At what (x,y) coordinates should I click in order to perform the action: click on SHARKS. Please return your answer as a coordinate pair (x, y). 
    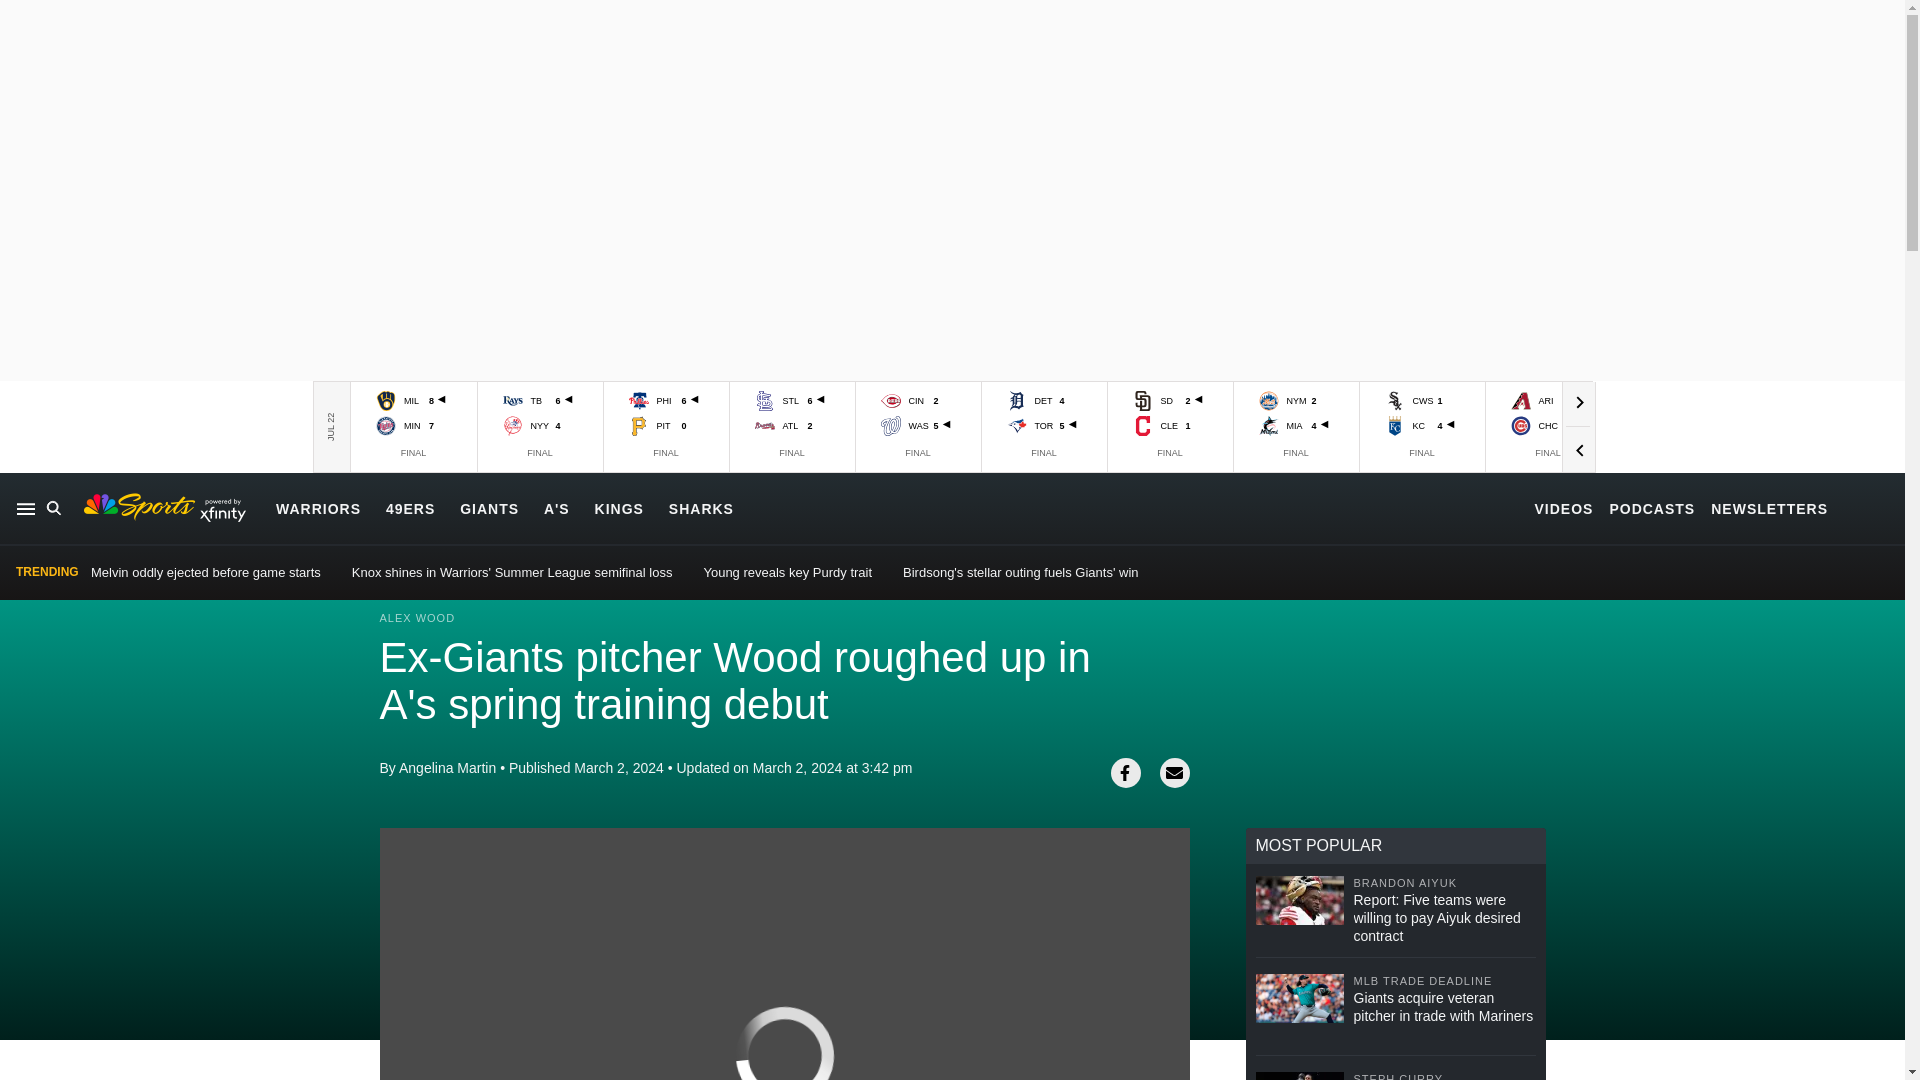
    Looking at the image, I should click on (700, 508).